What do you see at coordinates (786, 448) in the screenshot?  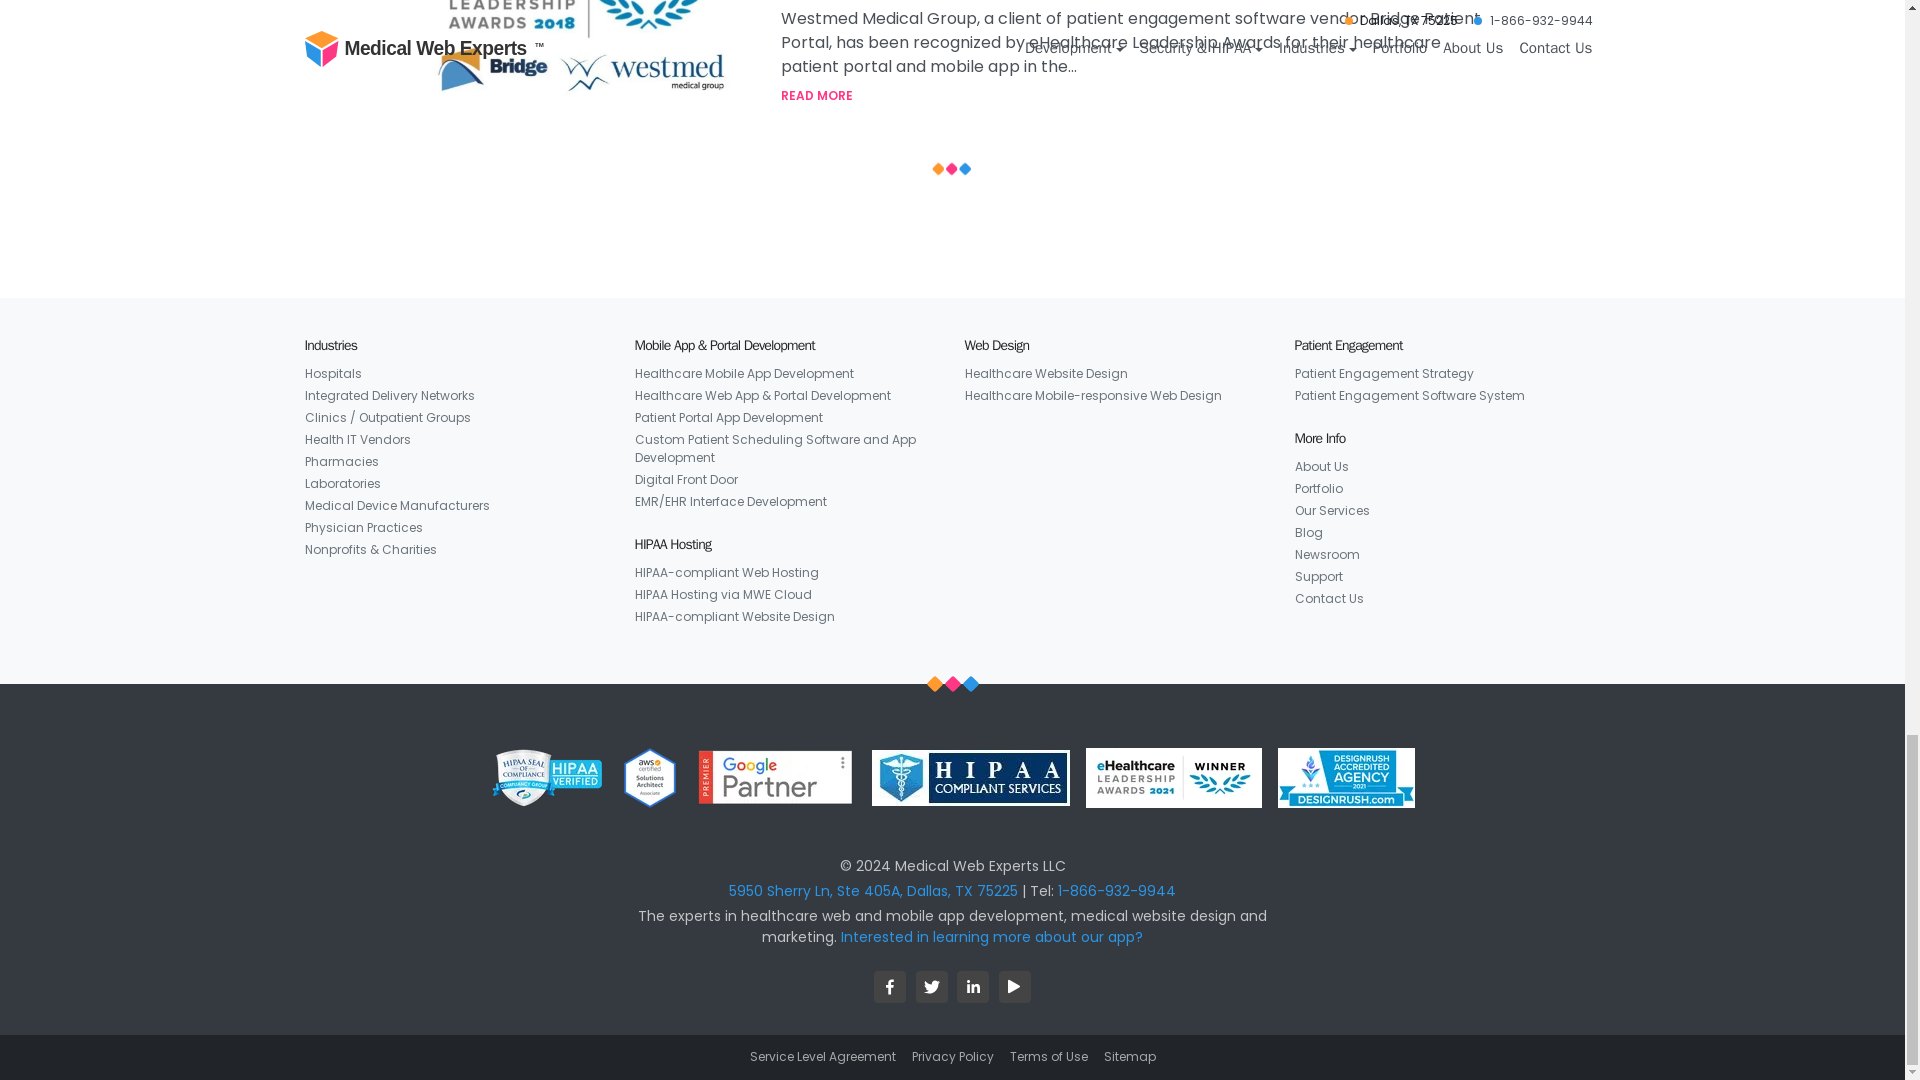 I see `Custom Patient Scheduling Software and App Development` at bounding box center [786, 448].